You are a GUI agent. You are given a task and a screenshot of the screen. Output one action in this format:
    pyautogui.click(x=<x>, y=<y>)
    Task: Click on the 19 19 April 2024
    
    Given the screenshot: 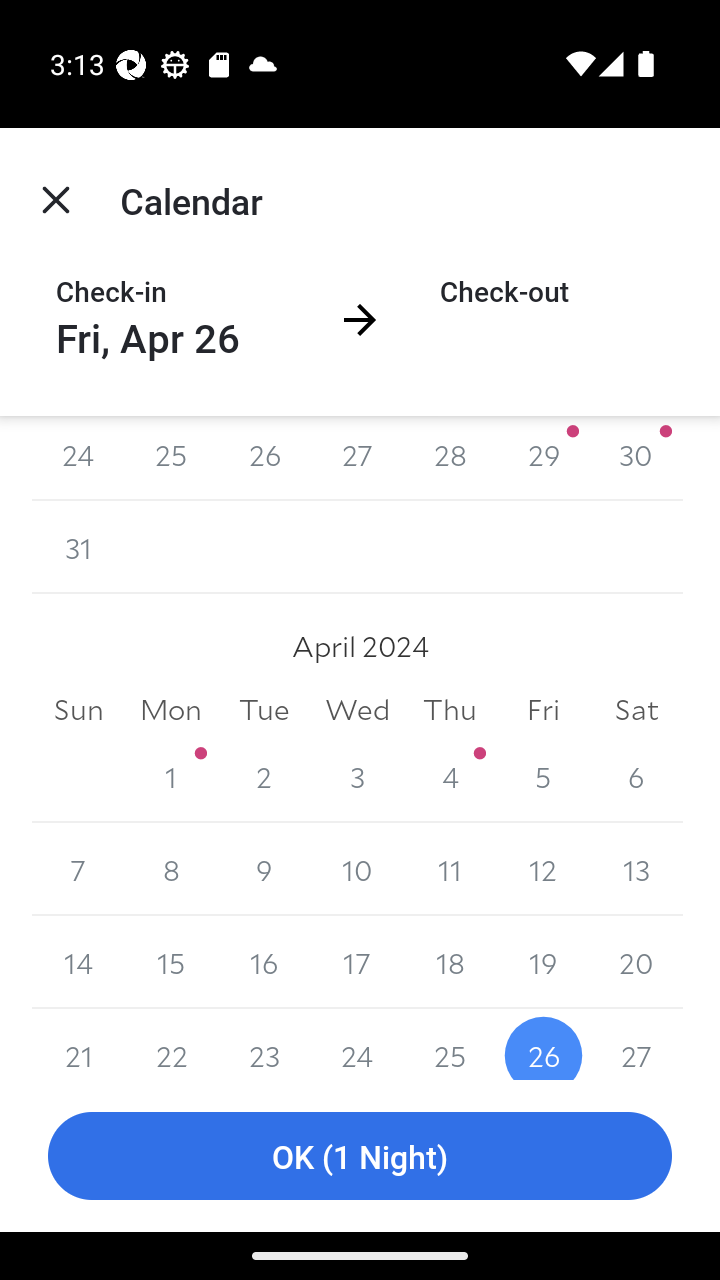 What is the action you would take?
    pyautogui.click(x=542, y=962)
    